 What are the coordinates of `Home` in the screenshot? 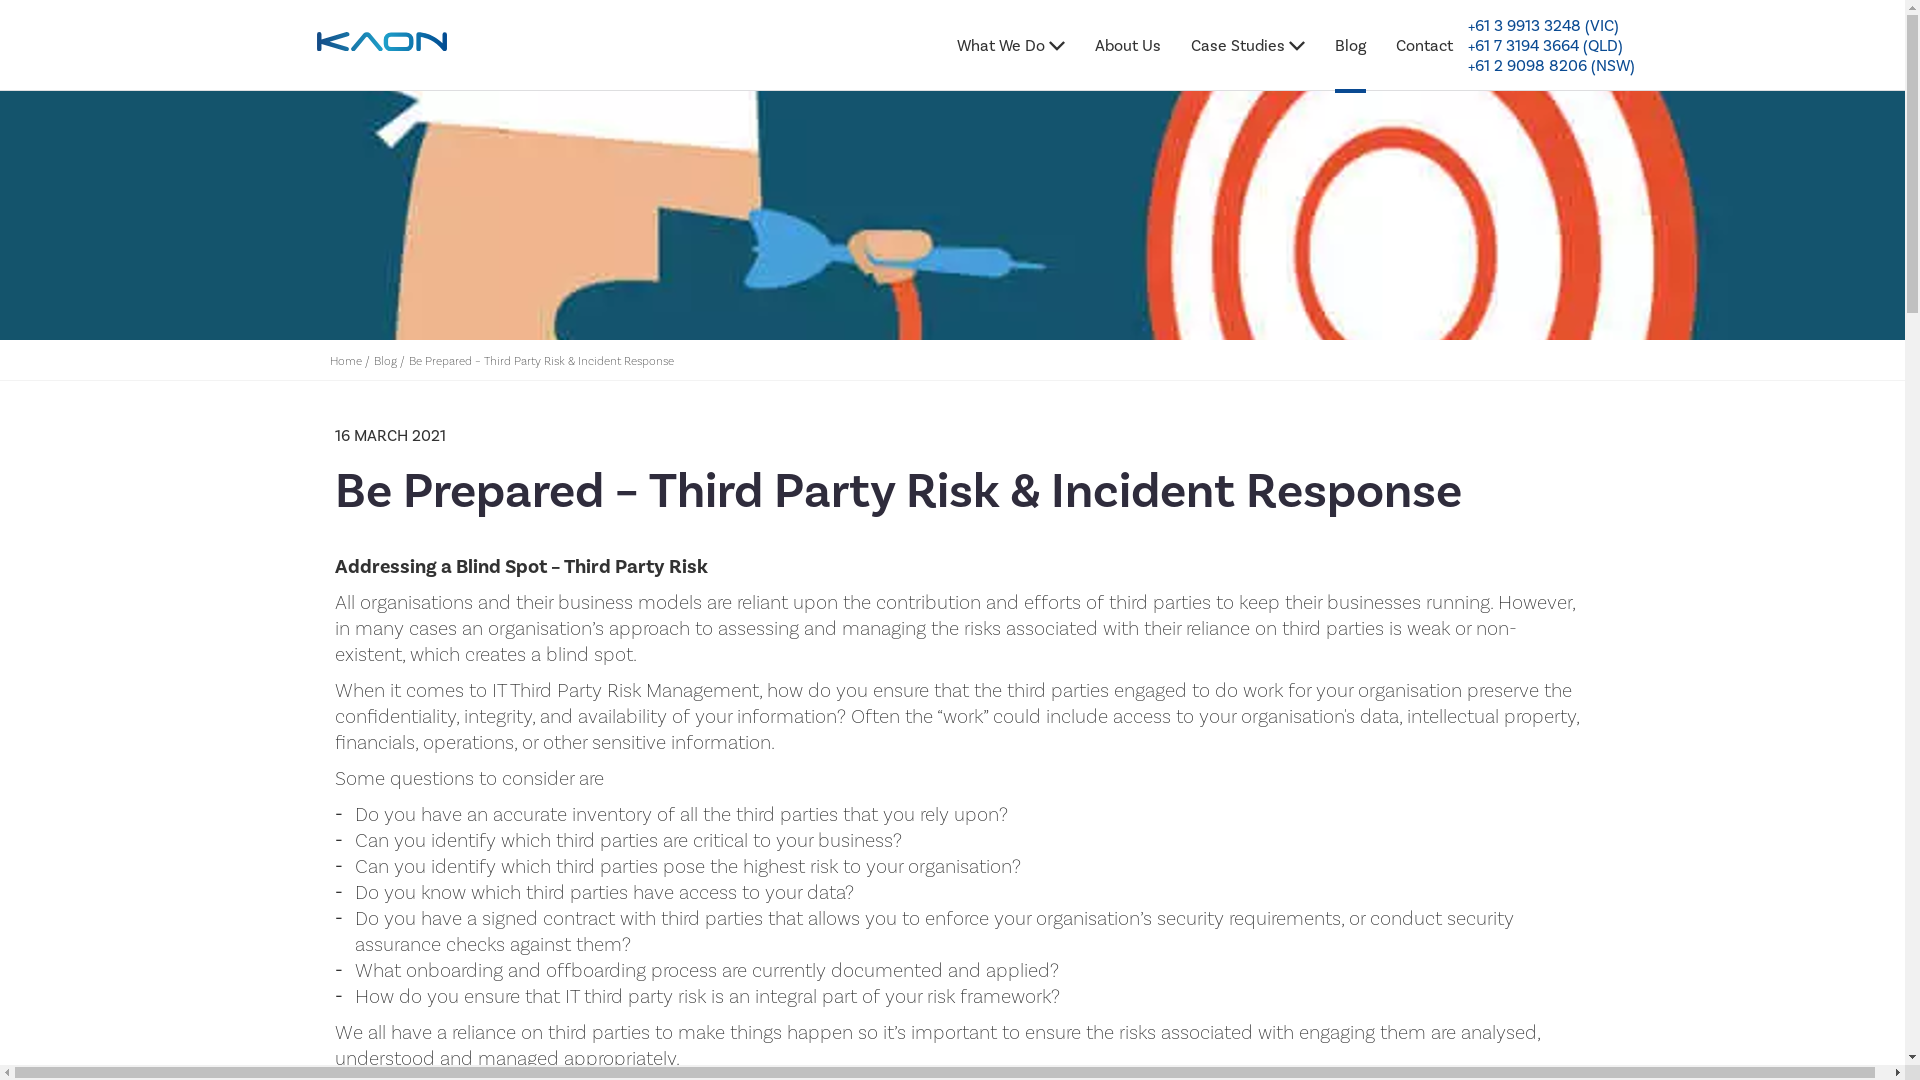 It's located at (346, 362).